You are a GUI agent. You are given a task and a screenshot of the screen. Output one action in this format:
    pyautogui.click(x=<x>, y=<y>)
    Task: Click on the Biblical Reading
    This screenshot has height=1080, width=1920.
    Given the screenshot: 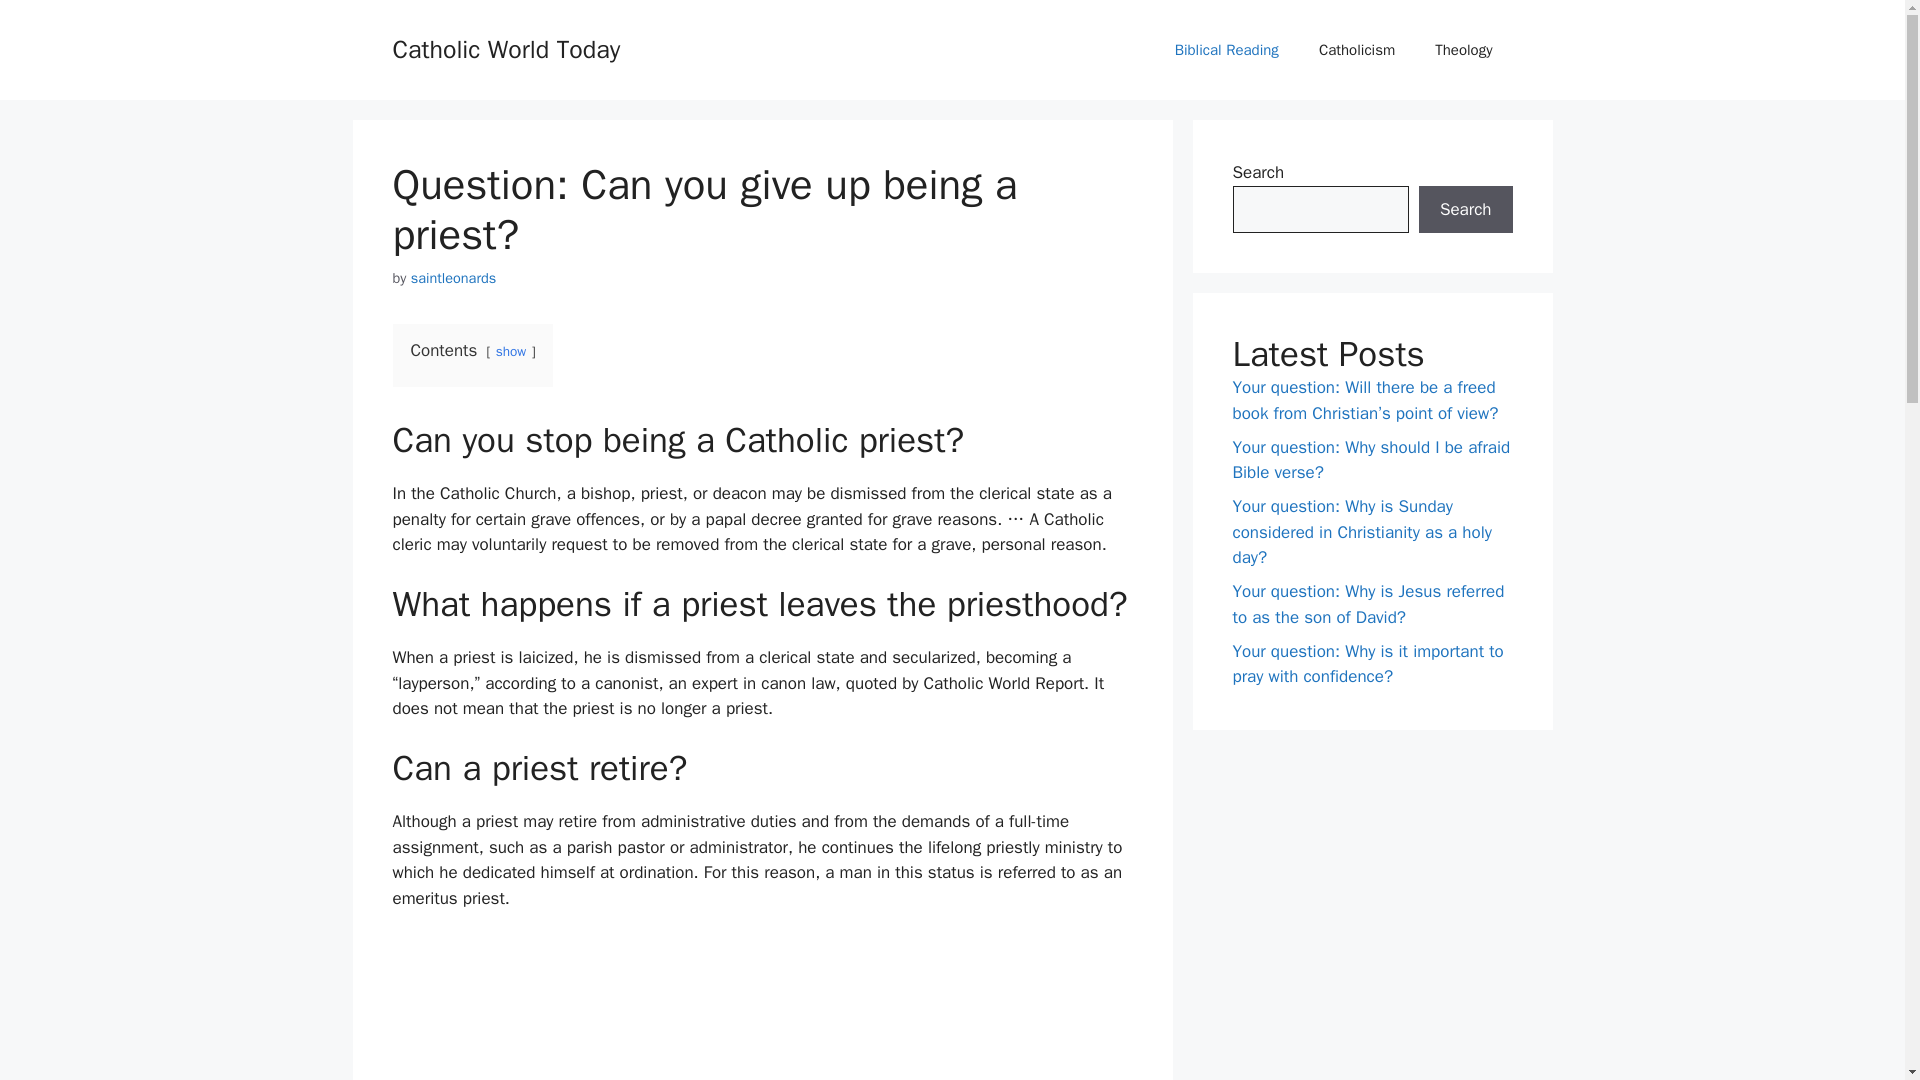 What is the action you would take?
    pyautogui.click(x=1227, y=50)
    